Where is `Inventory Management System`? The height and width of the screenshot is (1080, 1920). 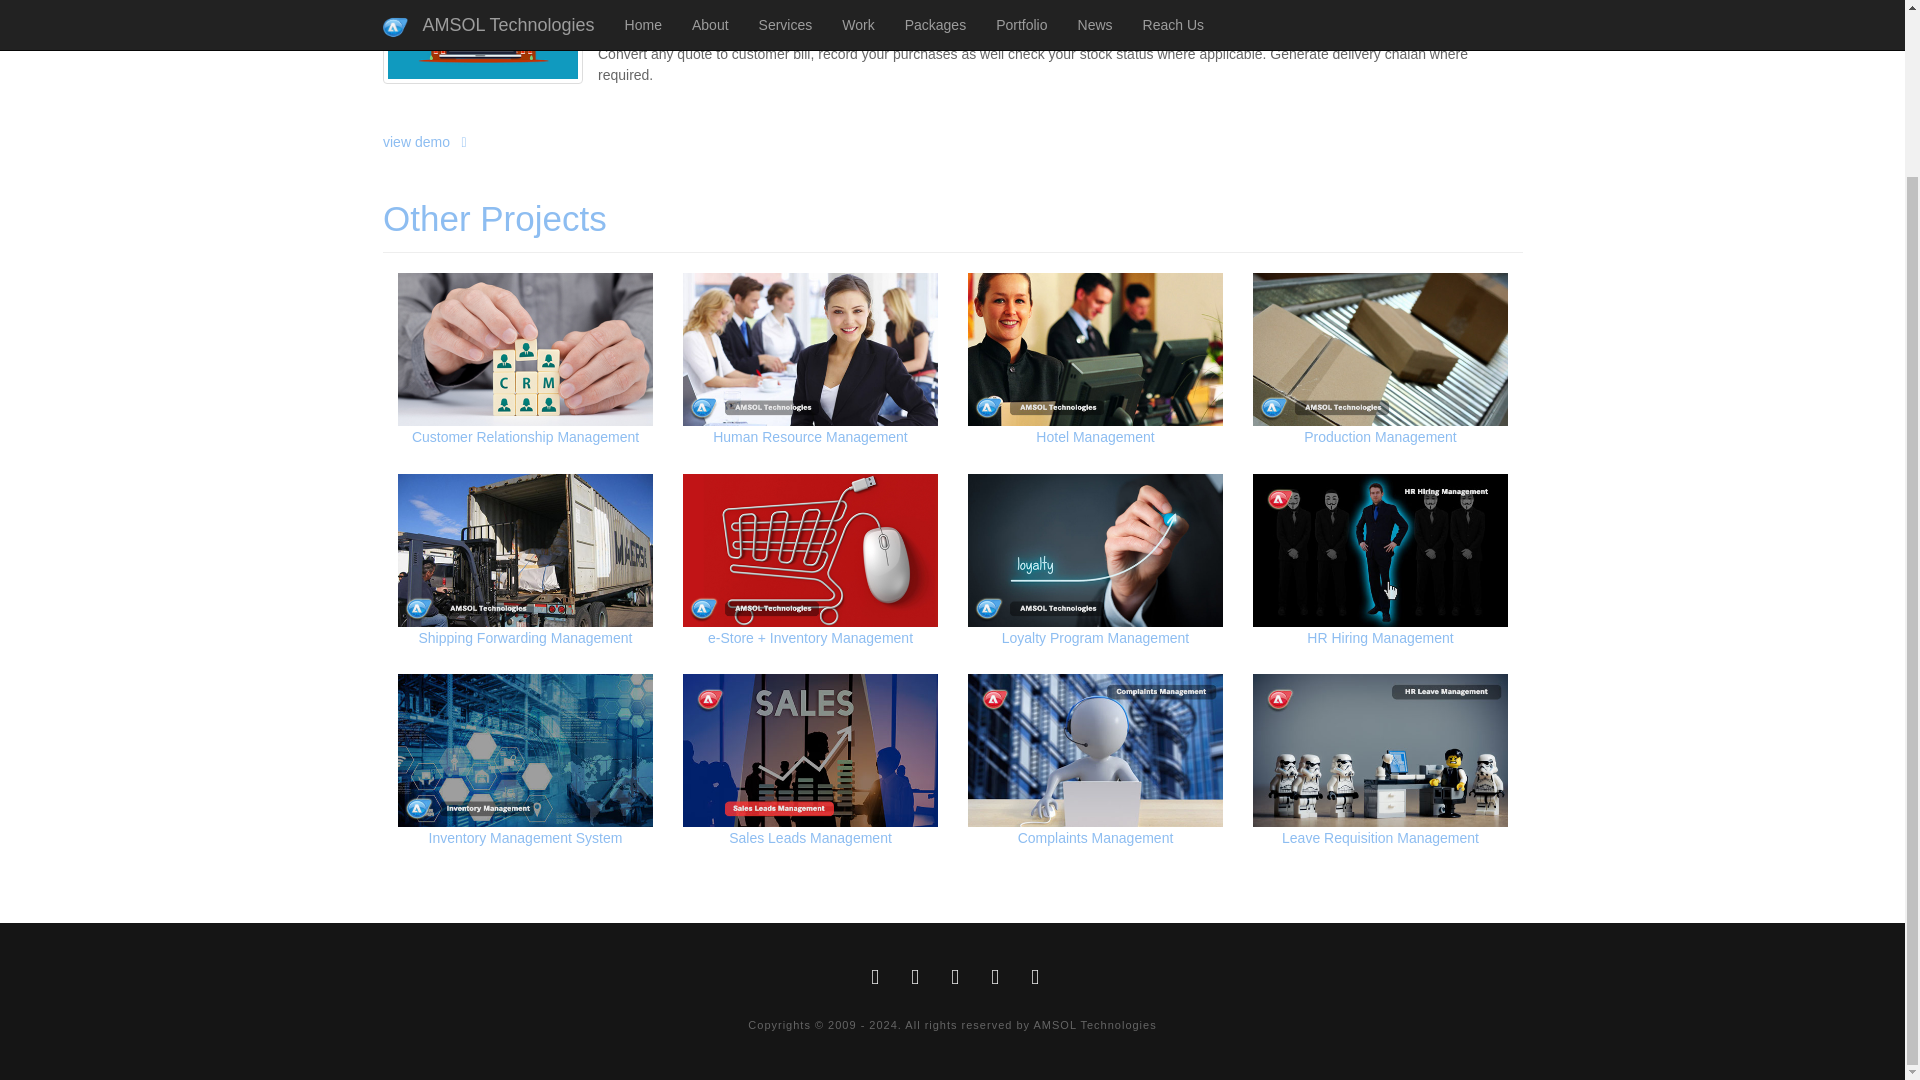 Inventory Management System is located at coordinates (540, 768).